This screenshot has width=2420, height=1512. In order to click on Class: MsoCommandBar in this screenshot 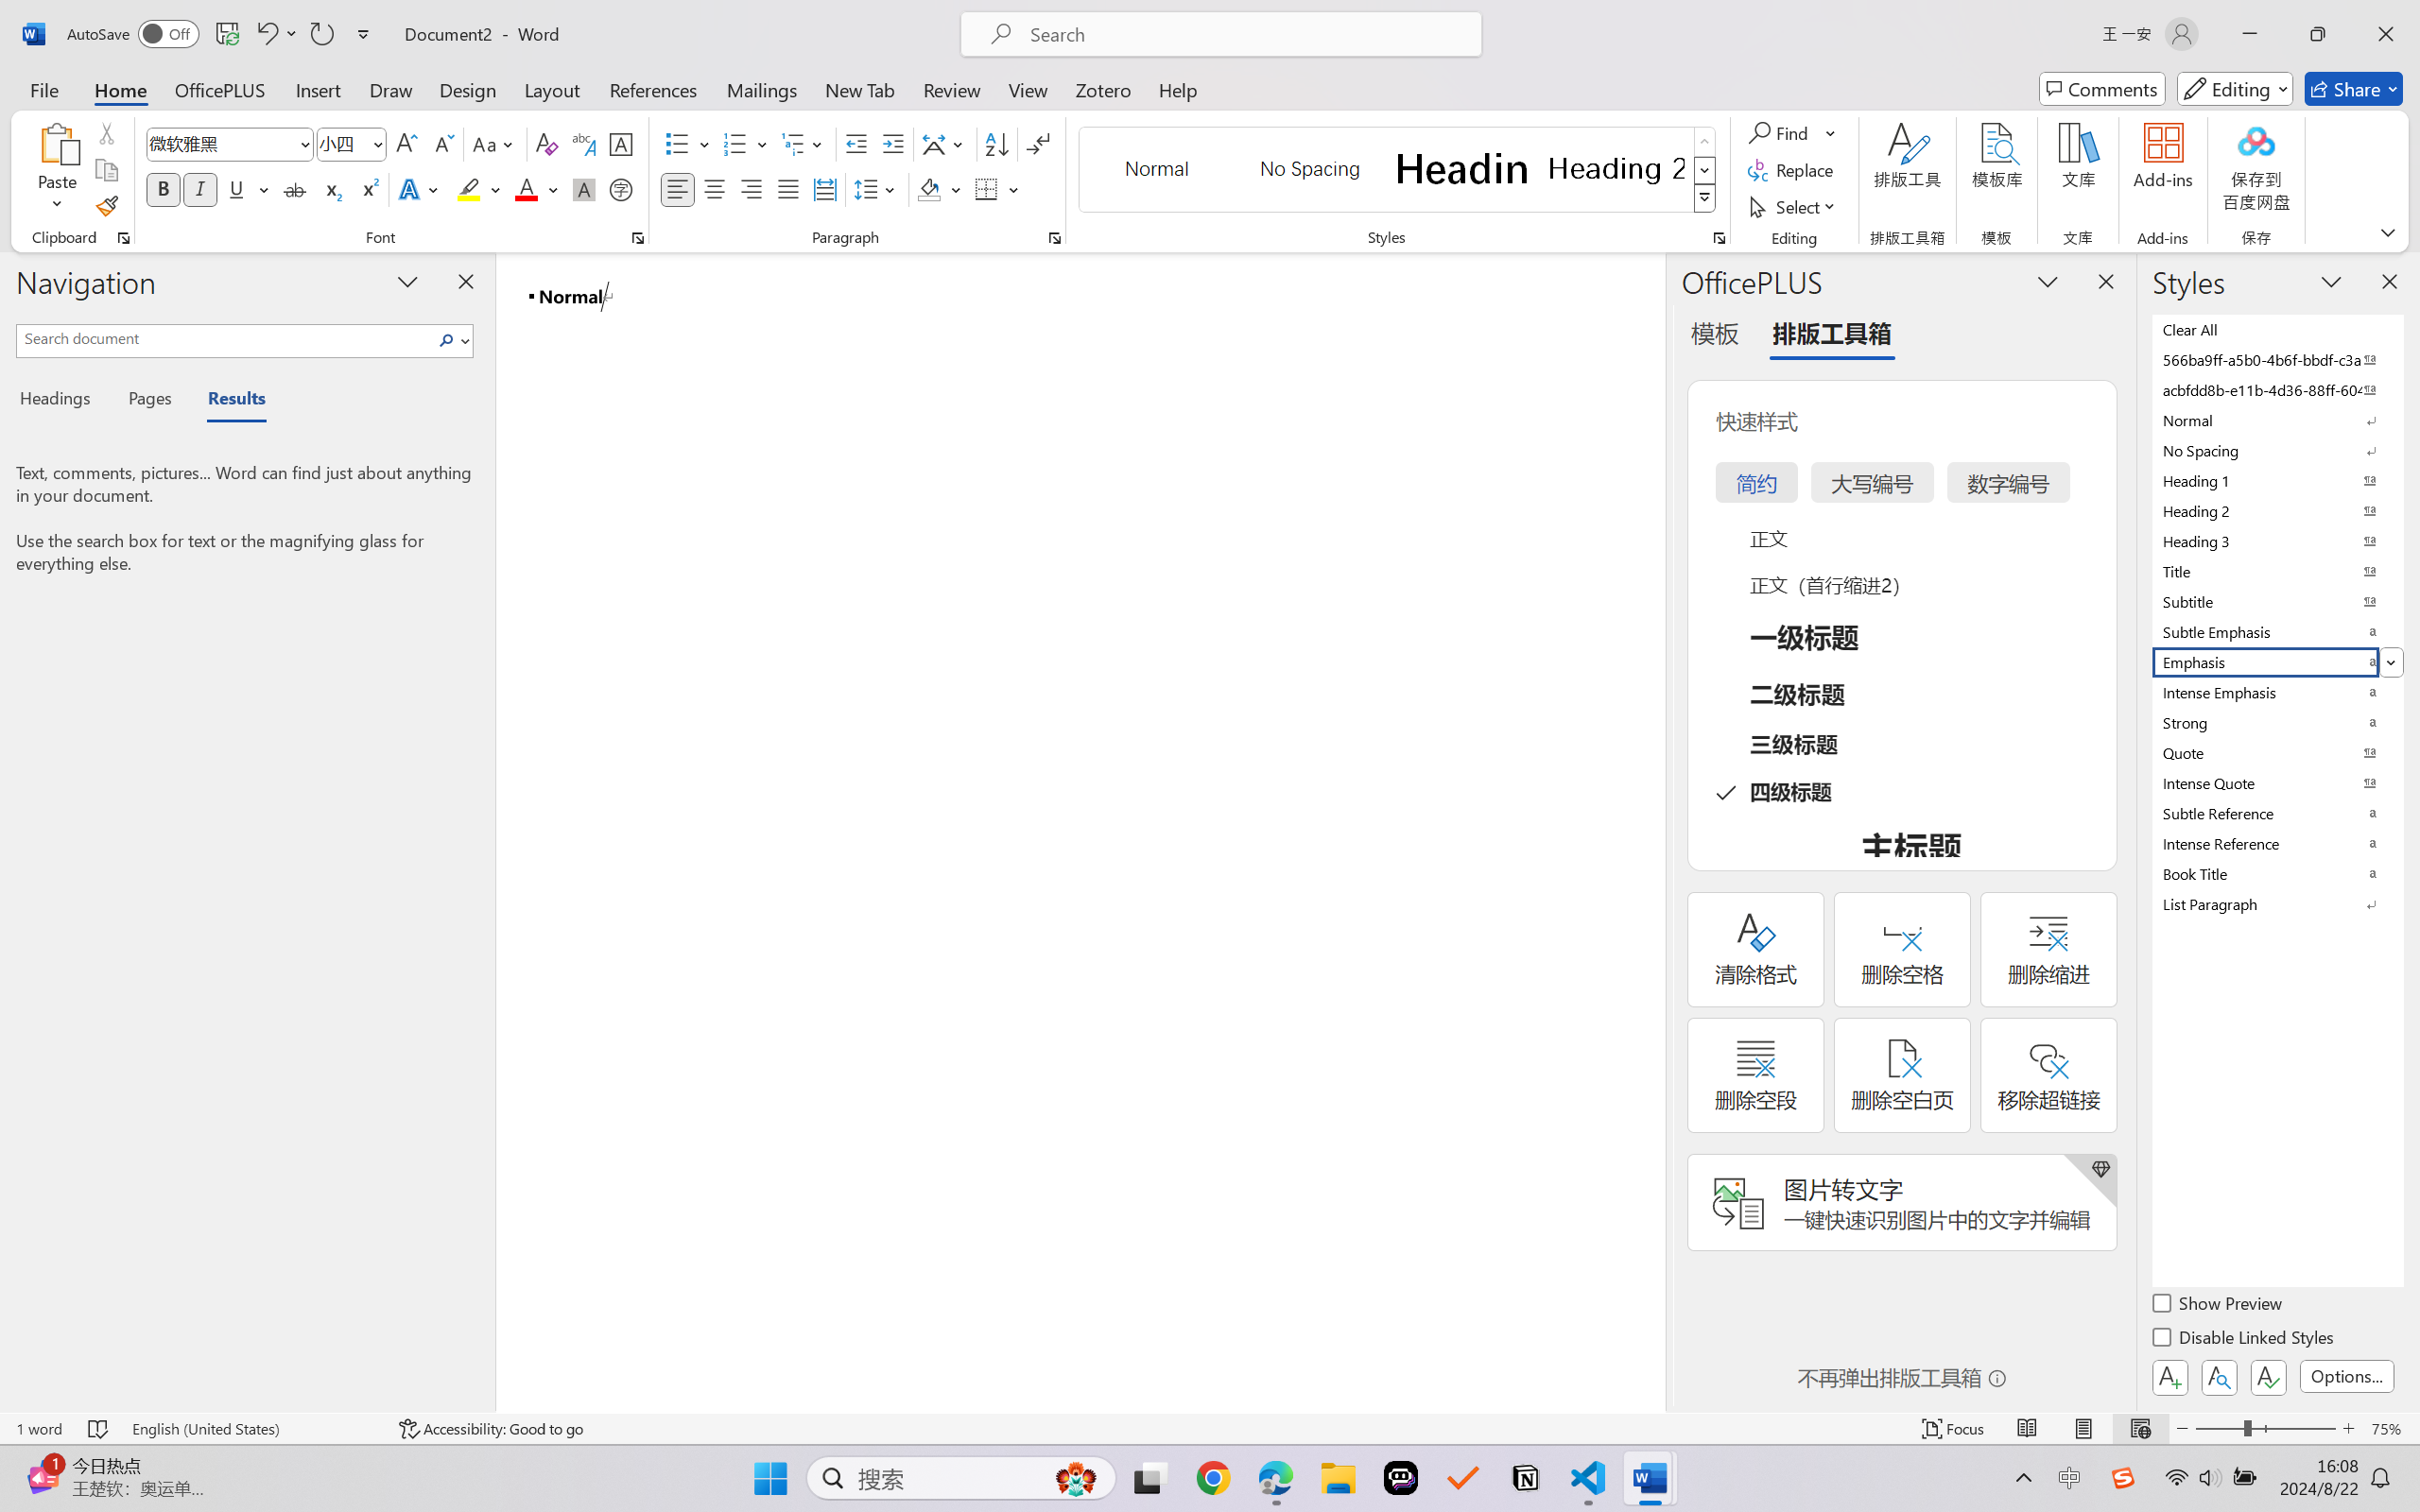, I will do `click(1210, 1428)`.